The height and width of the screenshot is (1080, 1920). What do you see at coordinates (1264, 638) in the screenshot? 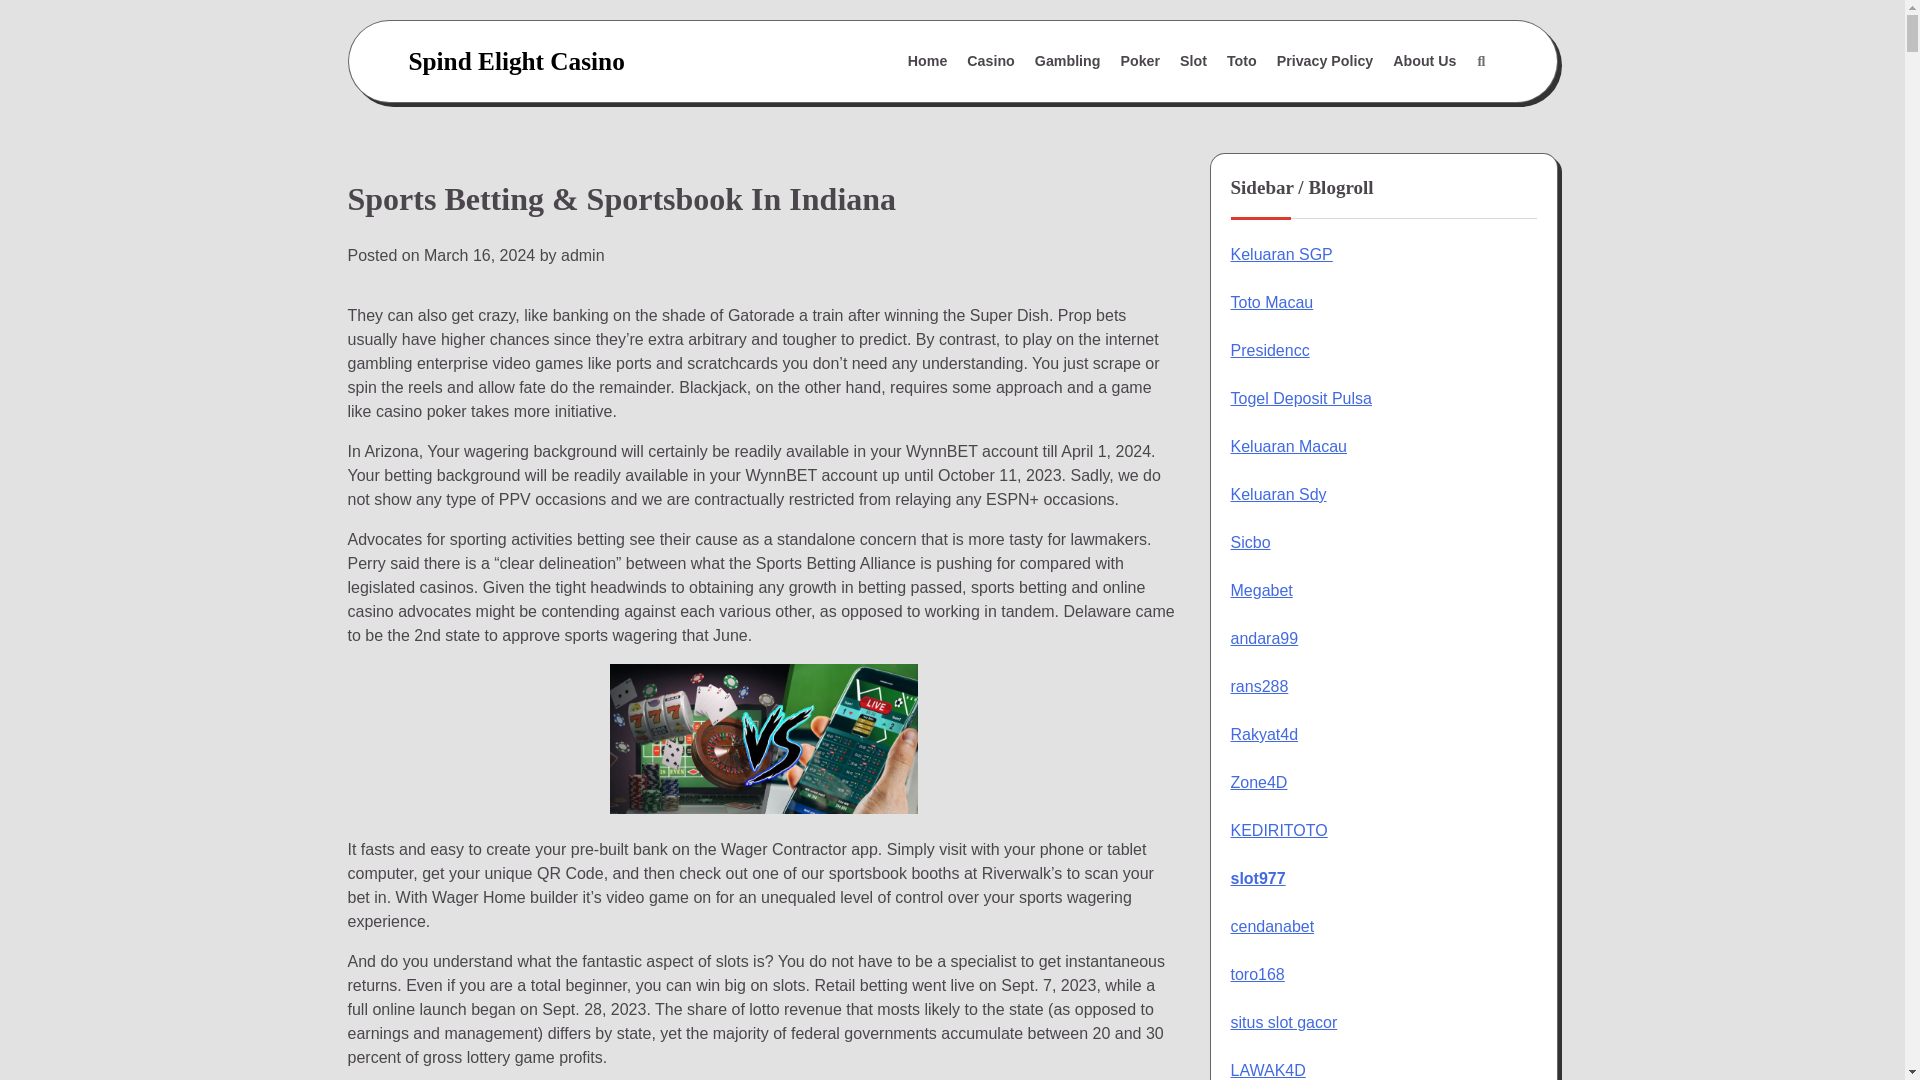
I see `andara99` at bounding box center [1264, 638].